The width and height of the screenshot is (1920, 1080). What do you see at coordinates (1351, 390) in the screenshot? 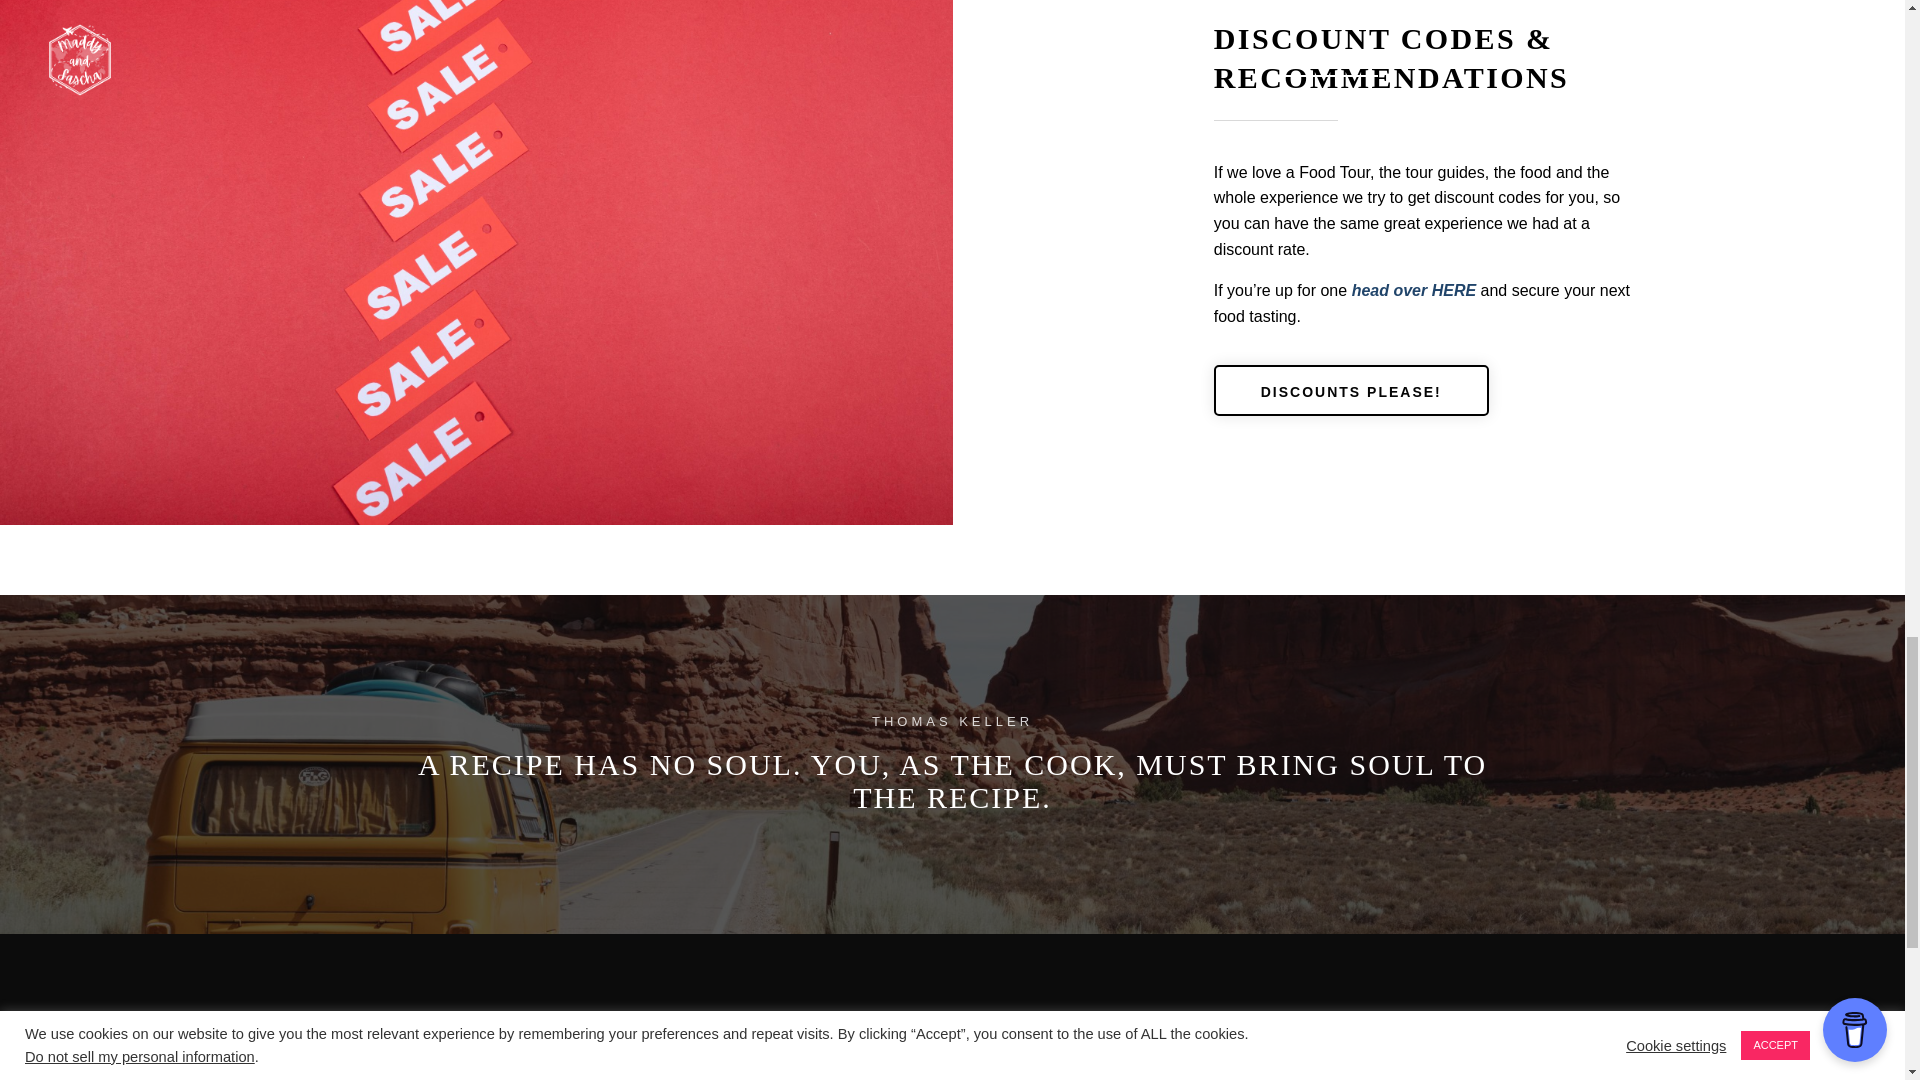
I see `DISCOUNTS PLEASE!` at bounding box center [1351, 390].